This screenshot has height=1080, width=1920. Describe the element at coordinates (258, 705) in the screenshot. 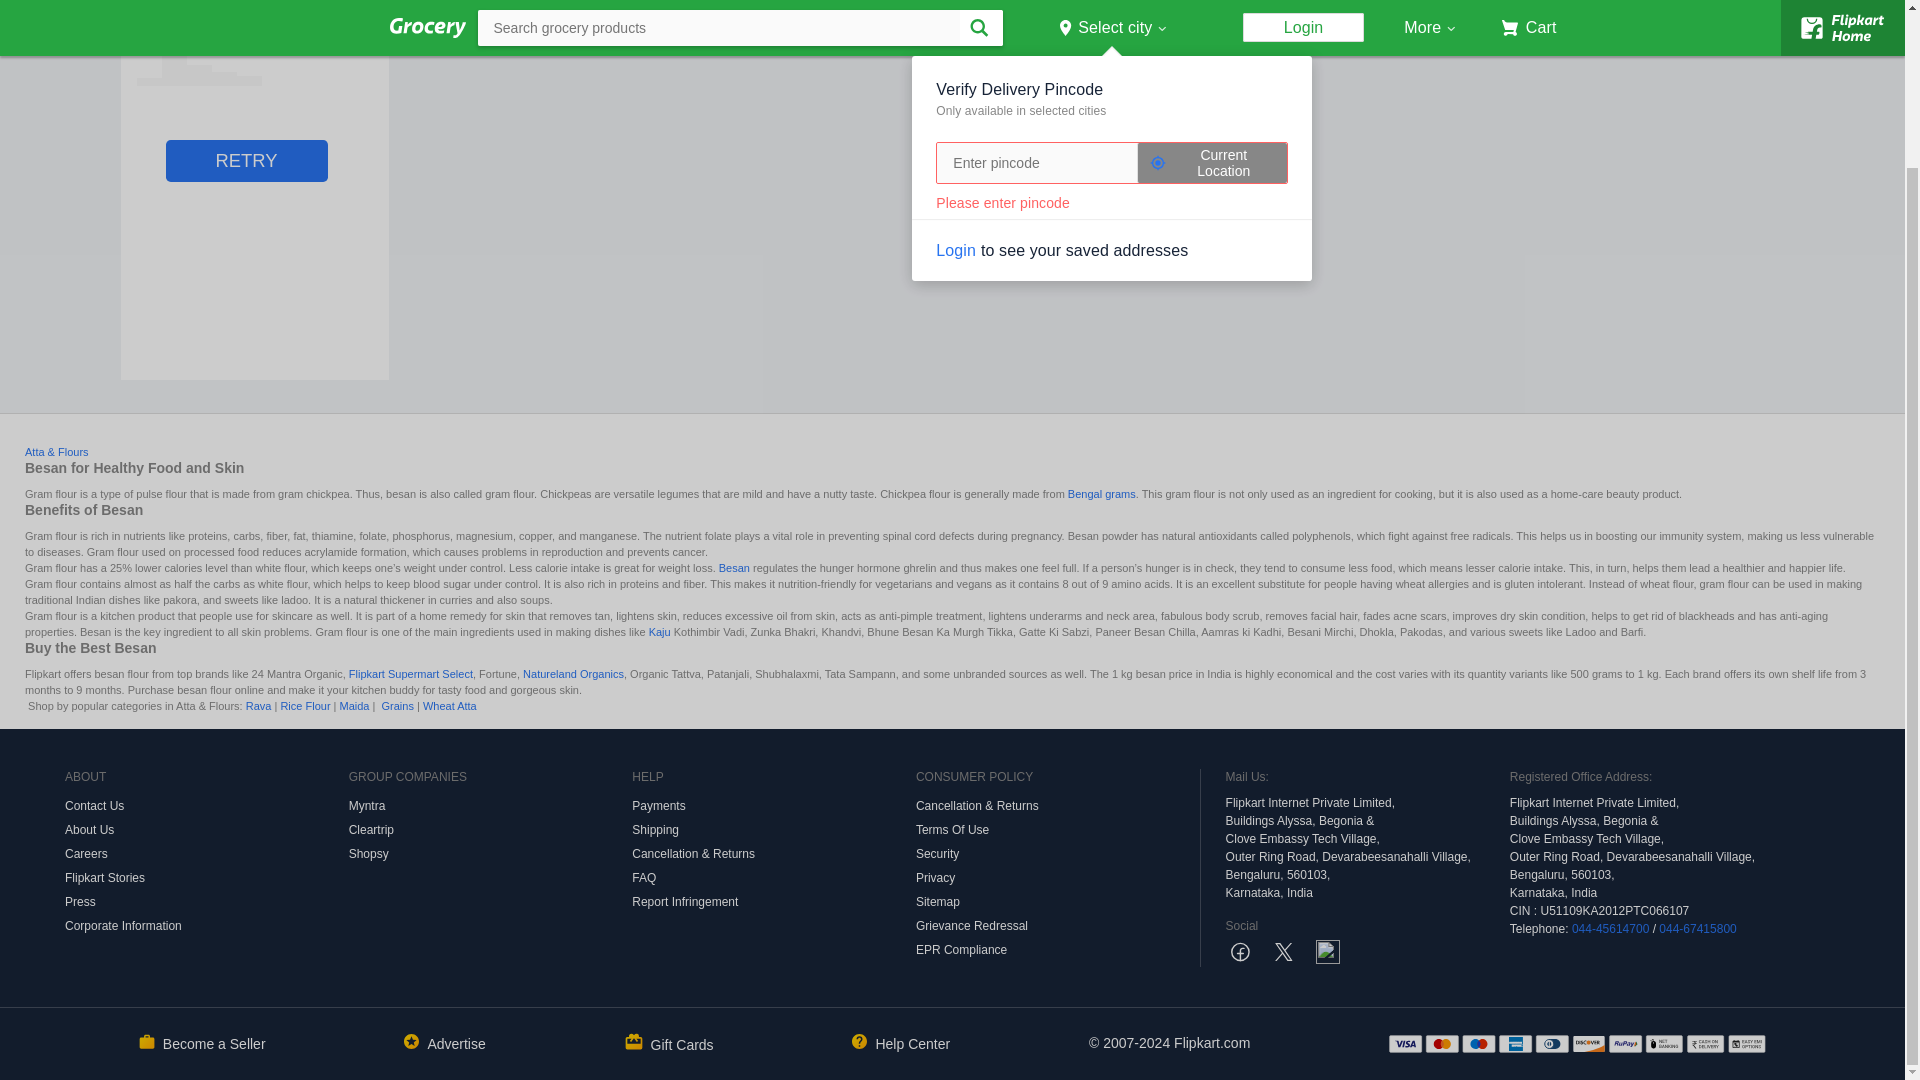

I see `Rava` at that location.